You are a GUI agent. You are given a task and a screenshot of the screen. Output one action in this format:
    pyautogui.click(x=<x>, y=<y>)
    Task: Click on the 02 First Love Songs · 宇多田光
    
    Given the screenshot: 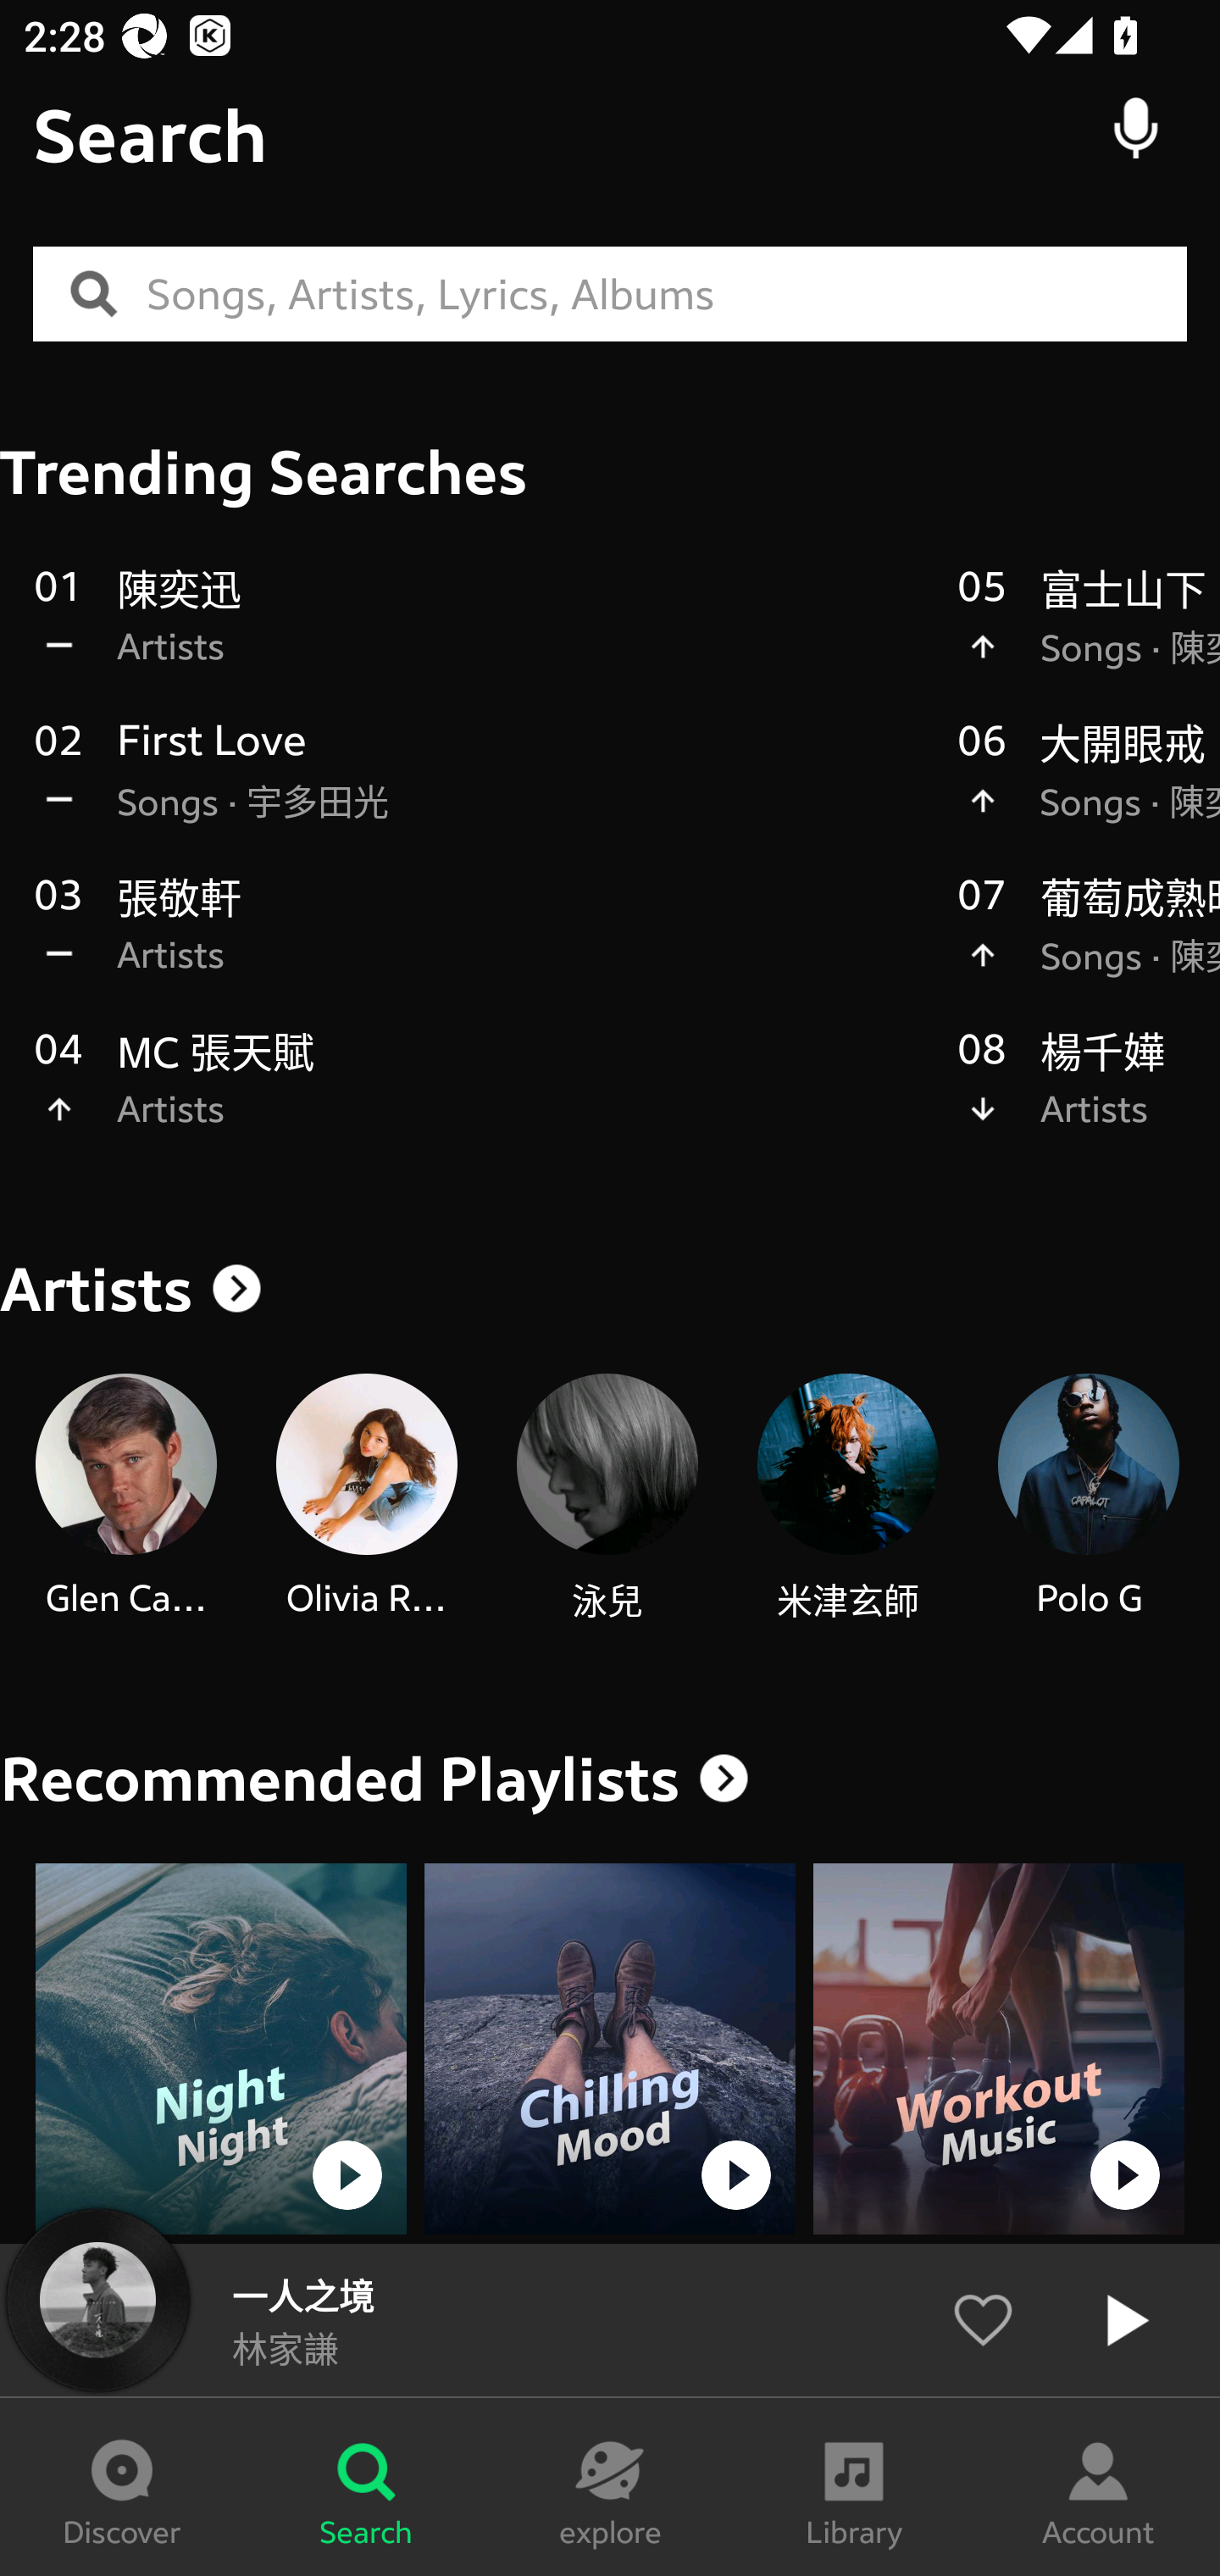 What is the action you would take?
    pyautogui.click(x=479, y=788)
    